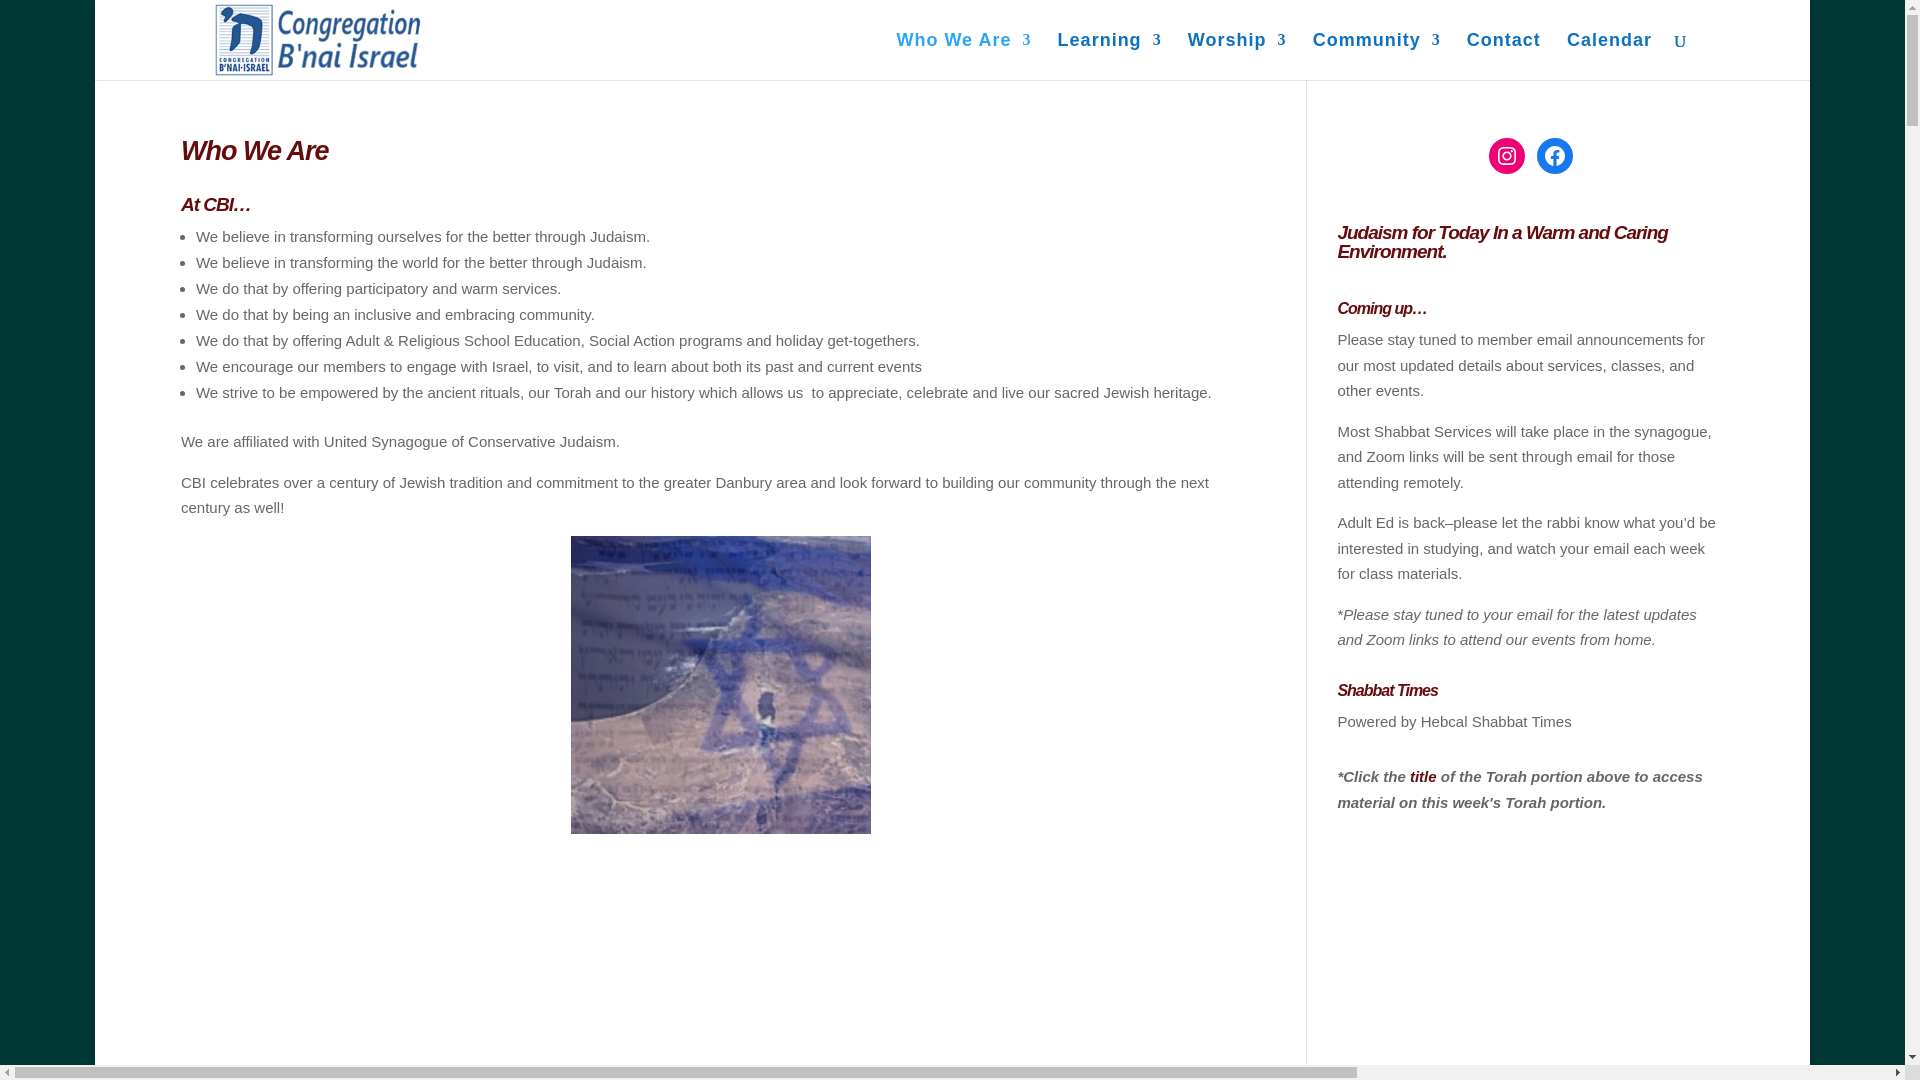 The image size is (1920, 1080). Describe the element at coordinates (1608, 56) in the screenshot. I see `Calendar` at that location.